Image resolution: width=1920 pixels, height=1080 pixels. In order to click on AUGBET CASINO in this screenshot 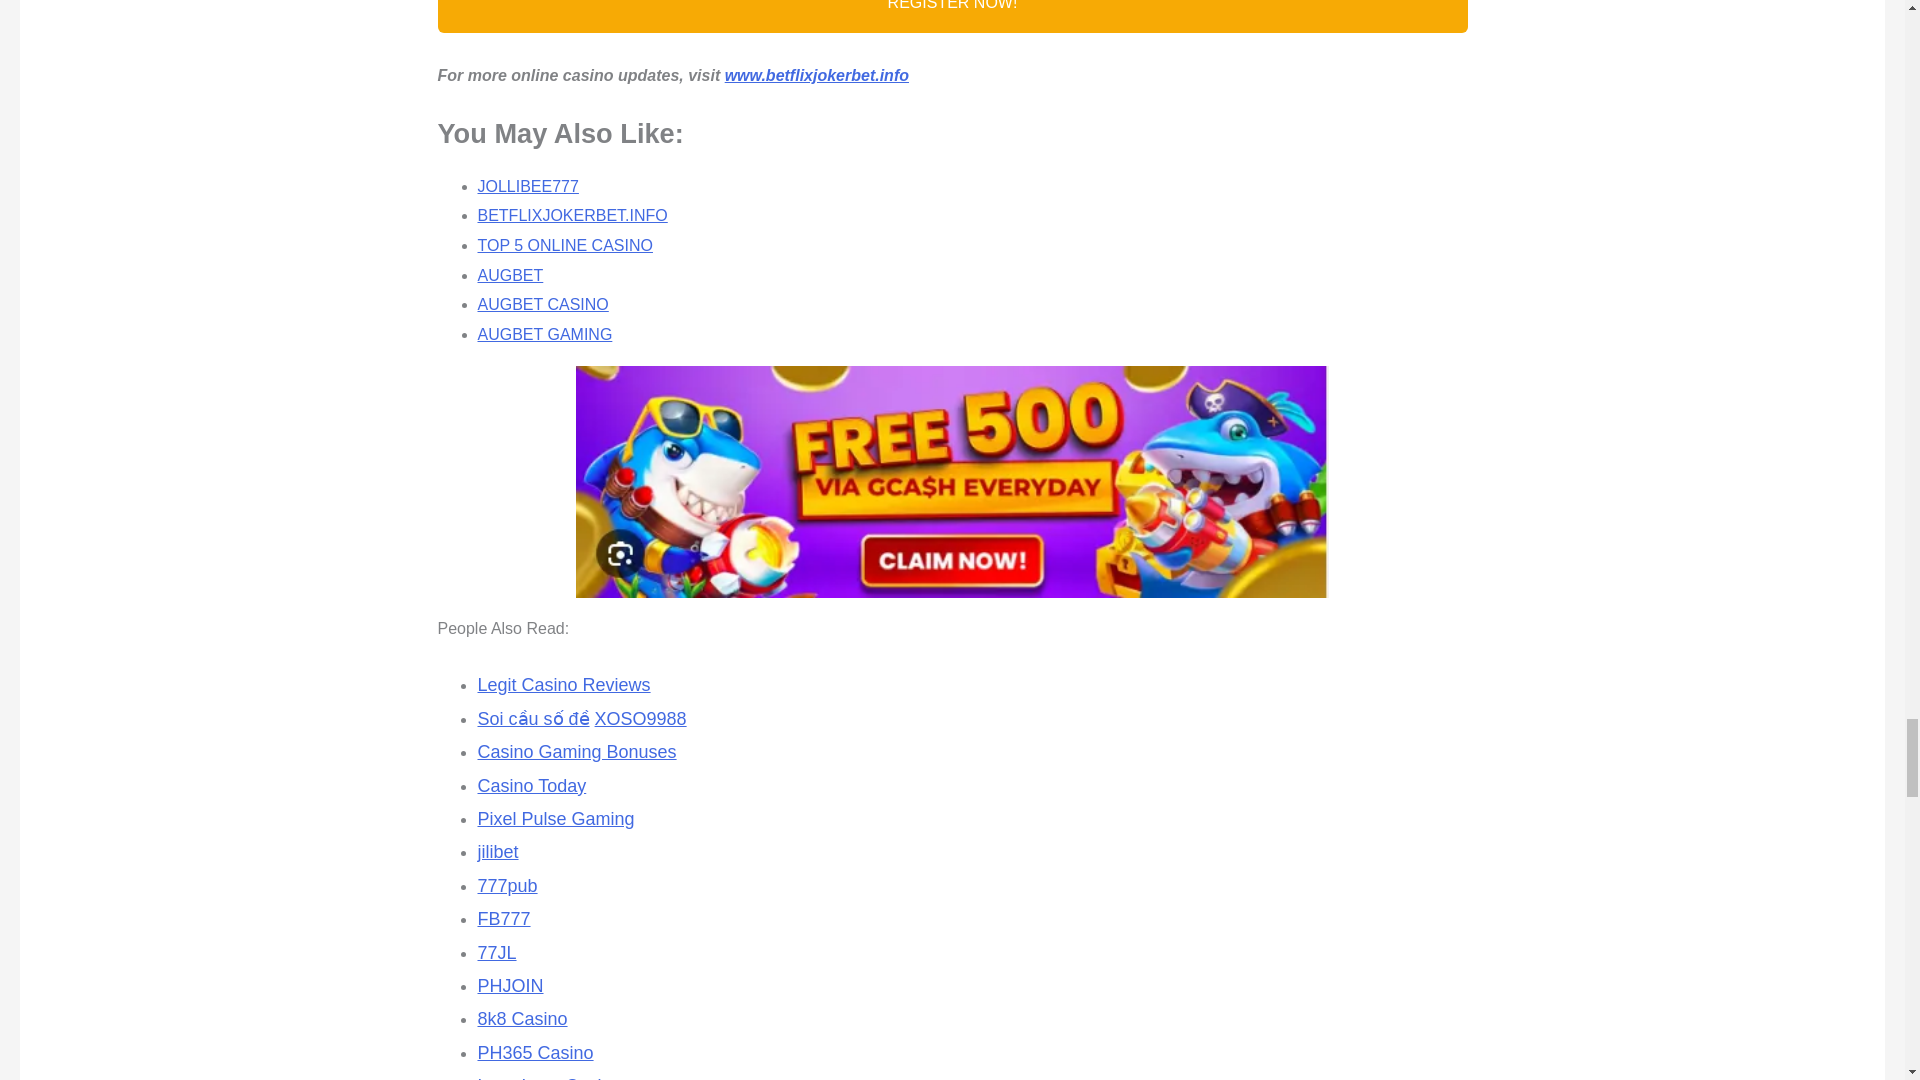, I will do `click(543, 304)`.